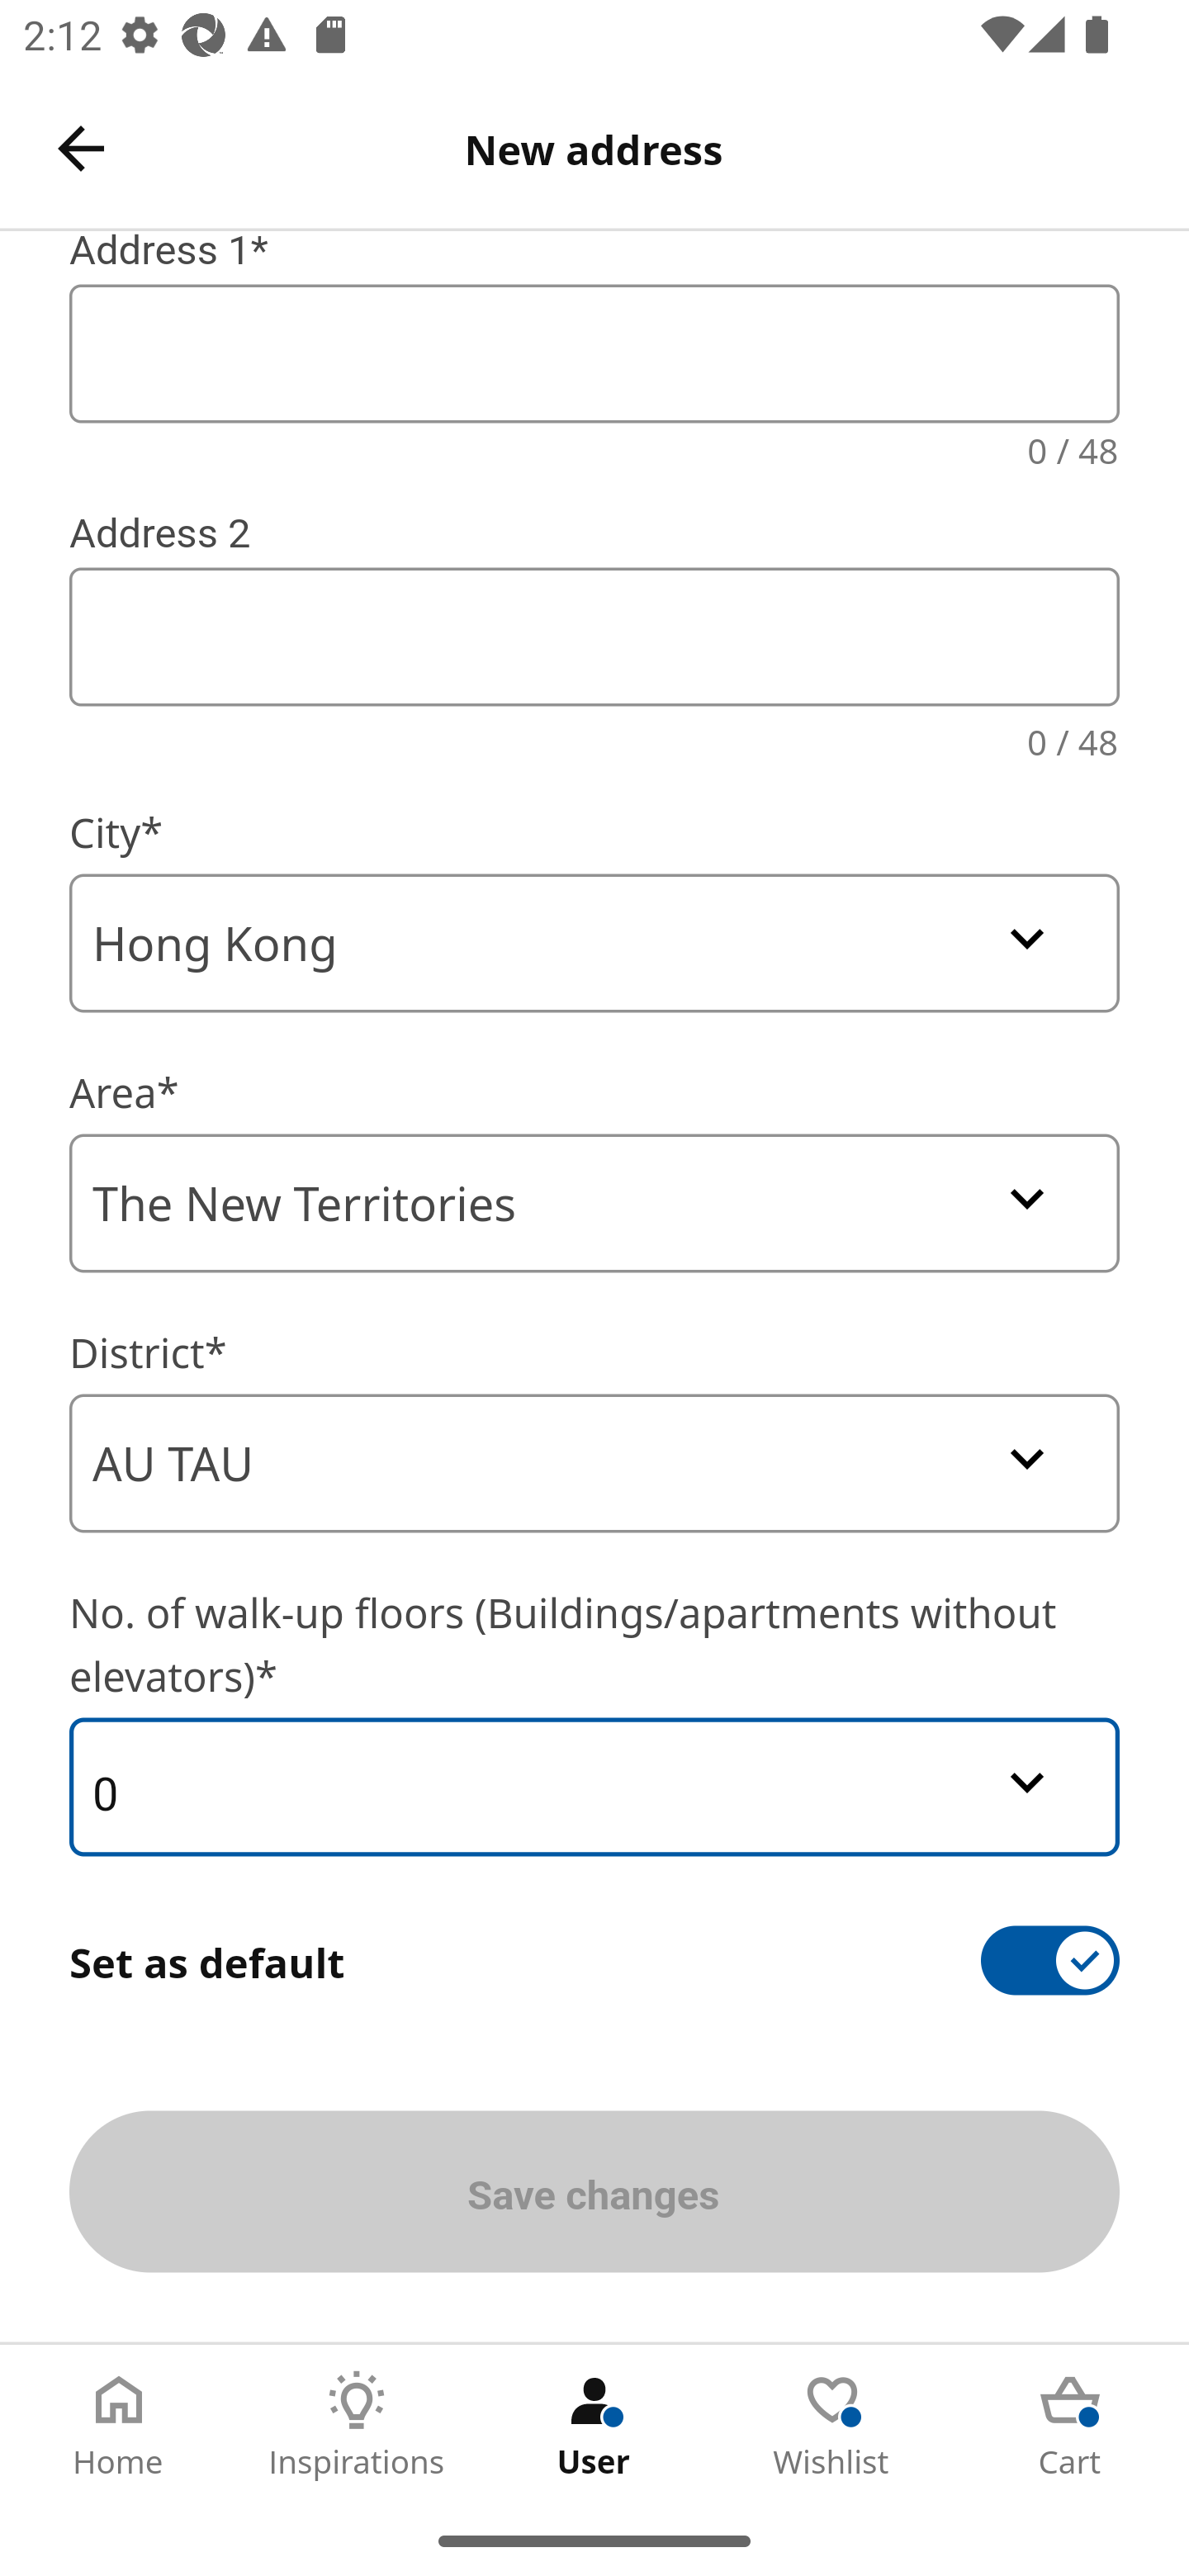  Describe the element at coordinates (594, 943) in the screenshot. I see `Hong Kong` at that location.